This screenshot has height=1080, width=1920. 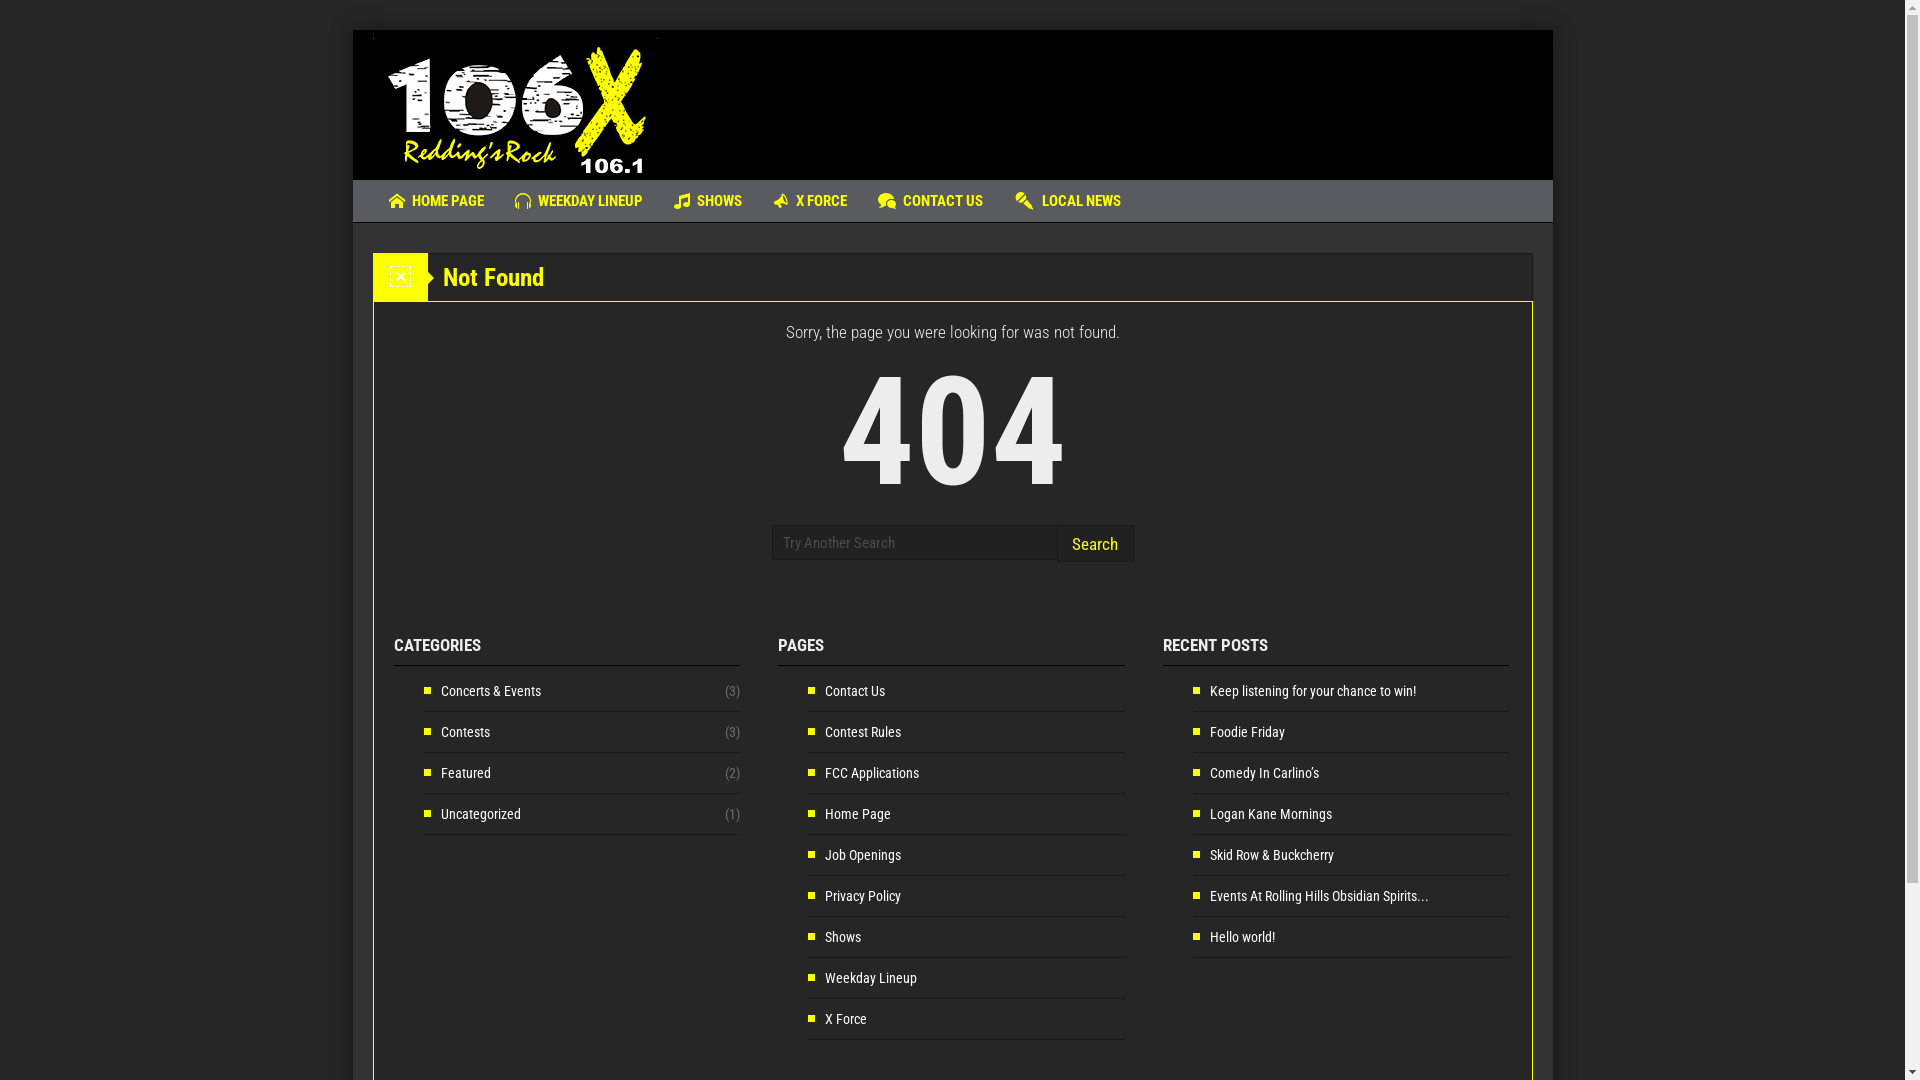 What do you see at coordinates (458, 773) in the screenshot?
I see `Featured` at bounding box center [458, 773].